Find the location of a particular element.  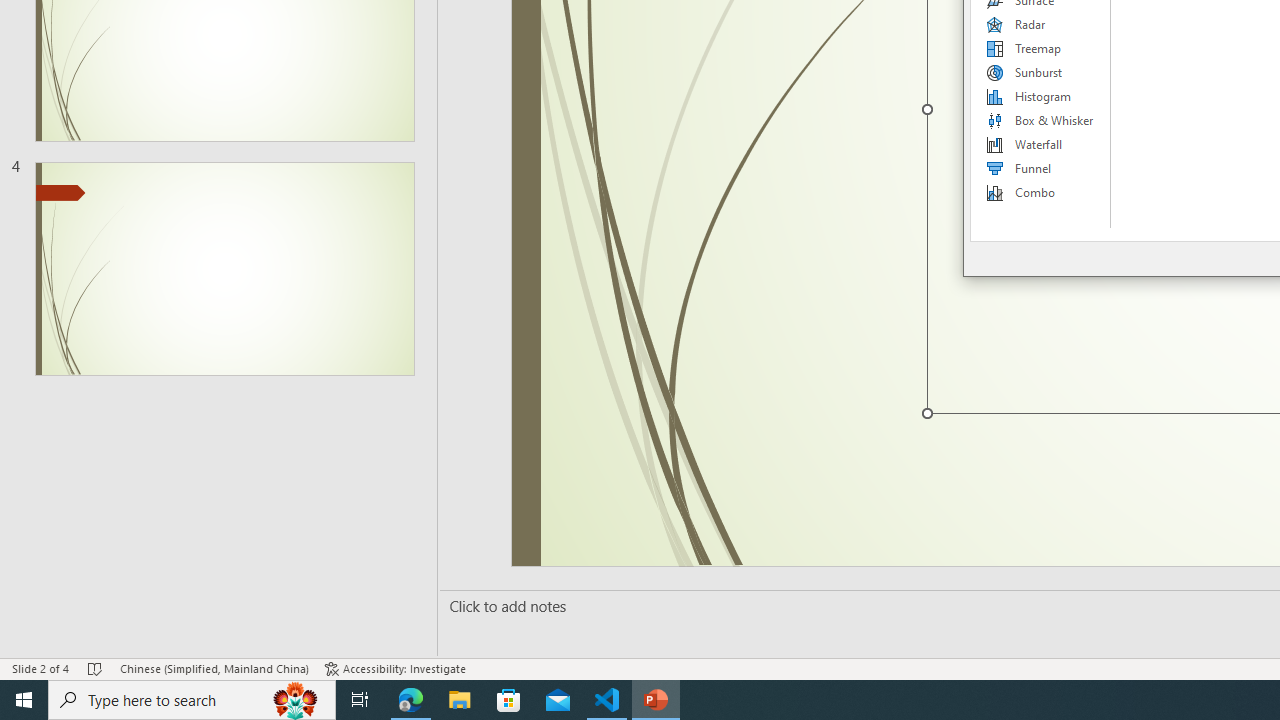

Waterfall is located at coordinates (1041, 144).